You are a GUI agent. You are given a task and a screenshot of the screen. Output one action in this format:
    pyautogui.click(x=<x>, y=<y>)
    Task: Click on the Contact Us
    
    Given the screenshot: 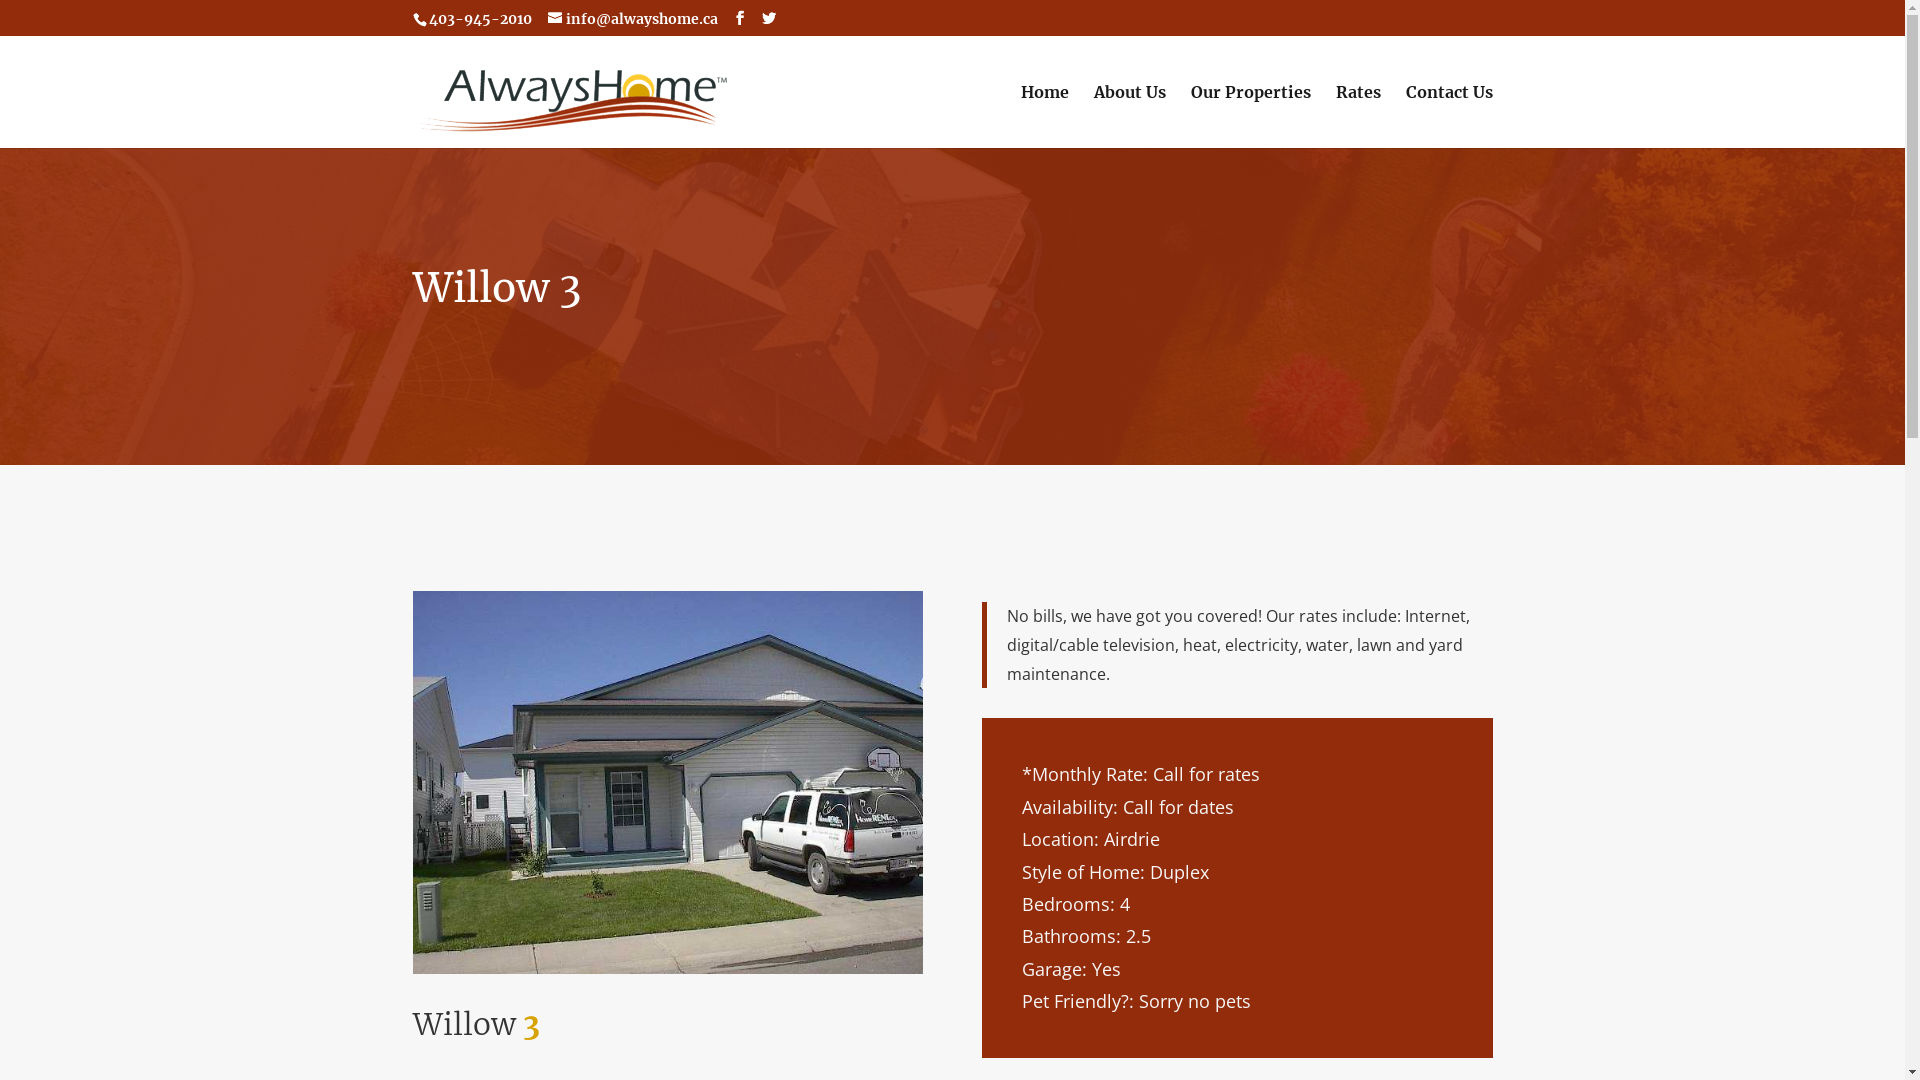 What is the action you would take?
    pyautogui.click(x=1450, y=116)
    